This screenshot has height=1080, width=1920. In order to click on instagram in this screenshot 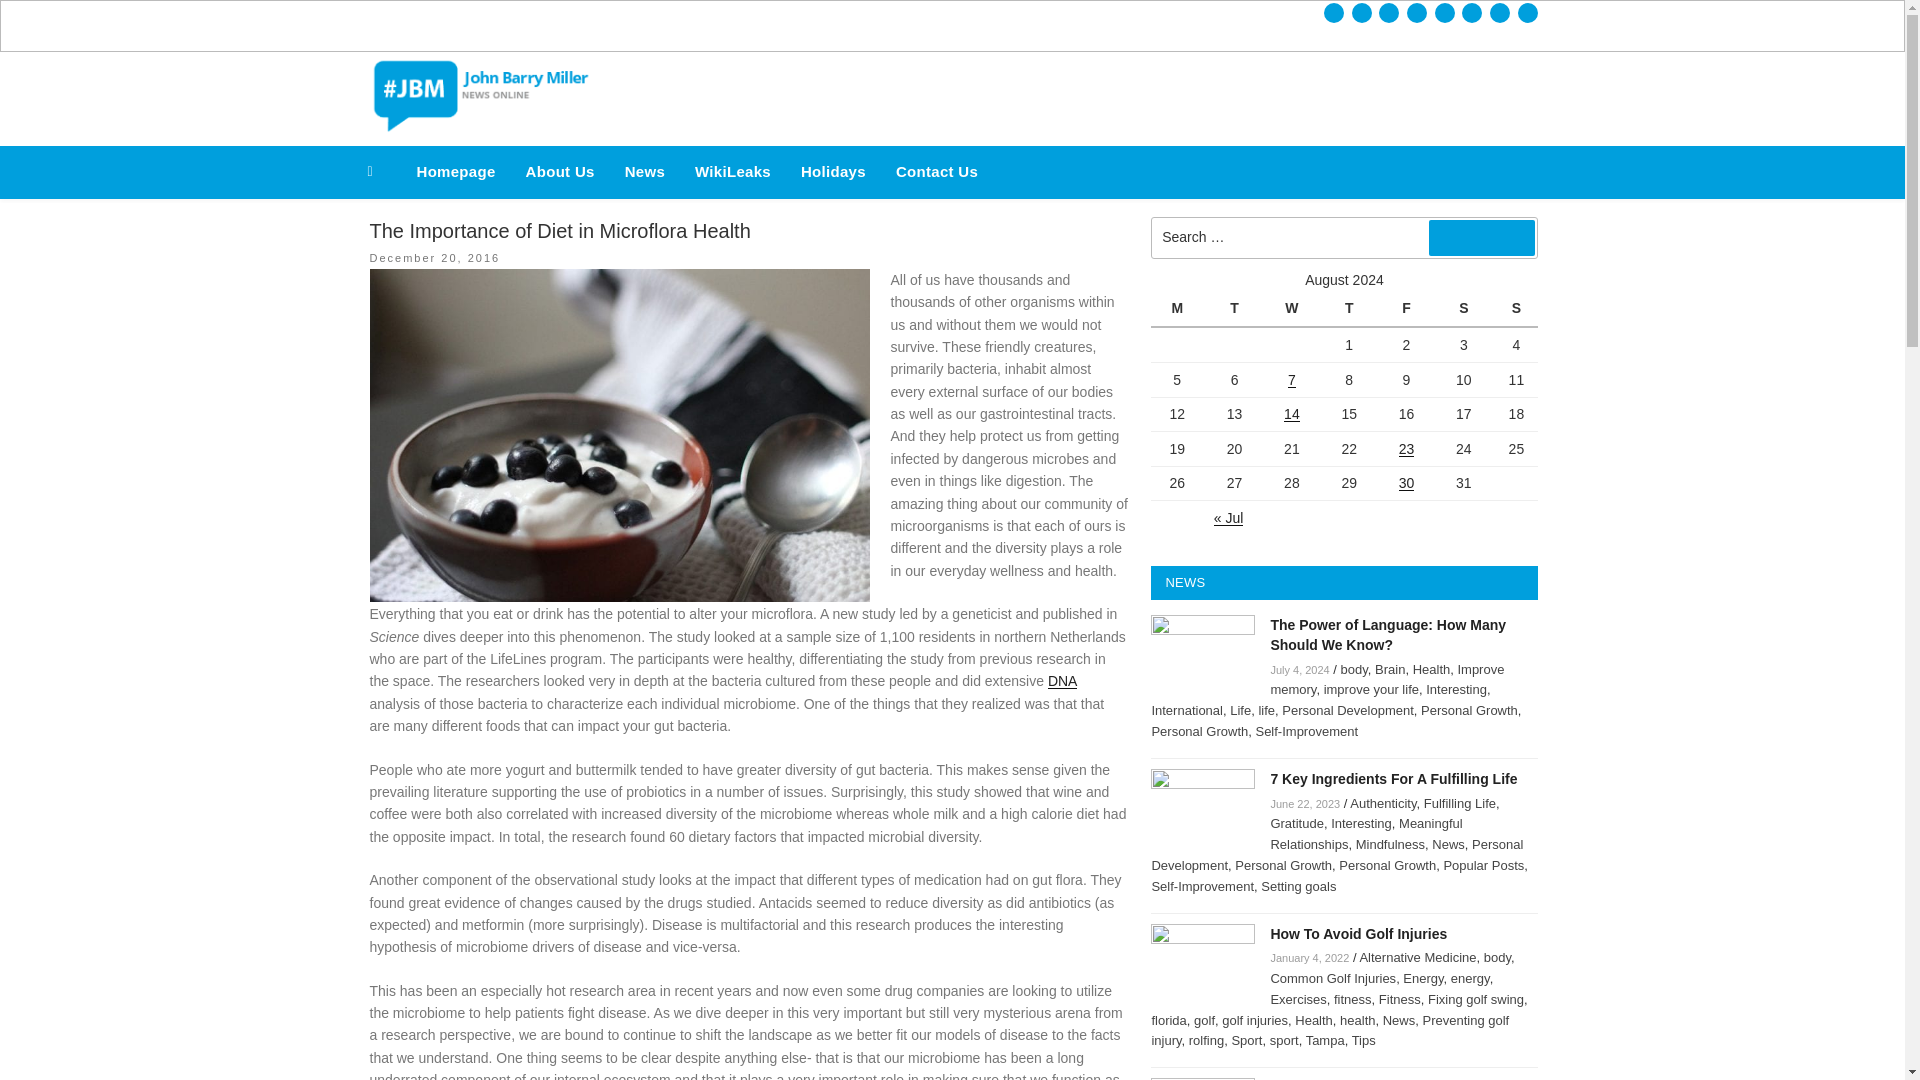, I will do `click(1444, 12)`.